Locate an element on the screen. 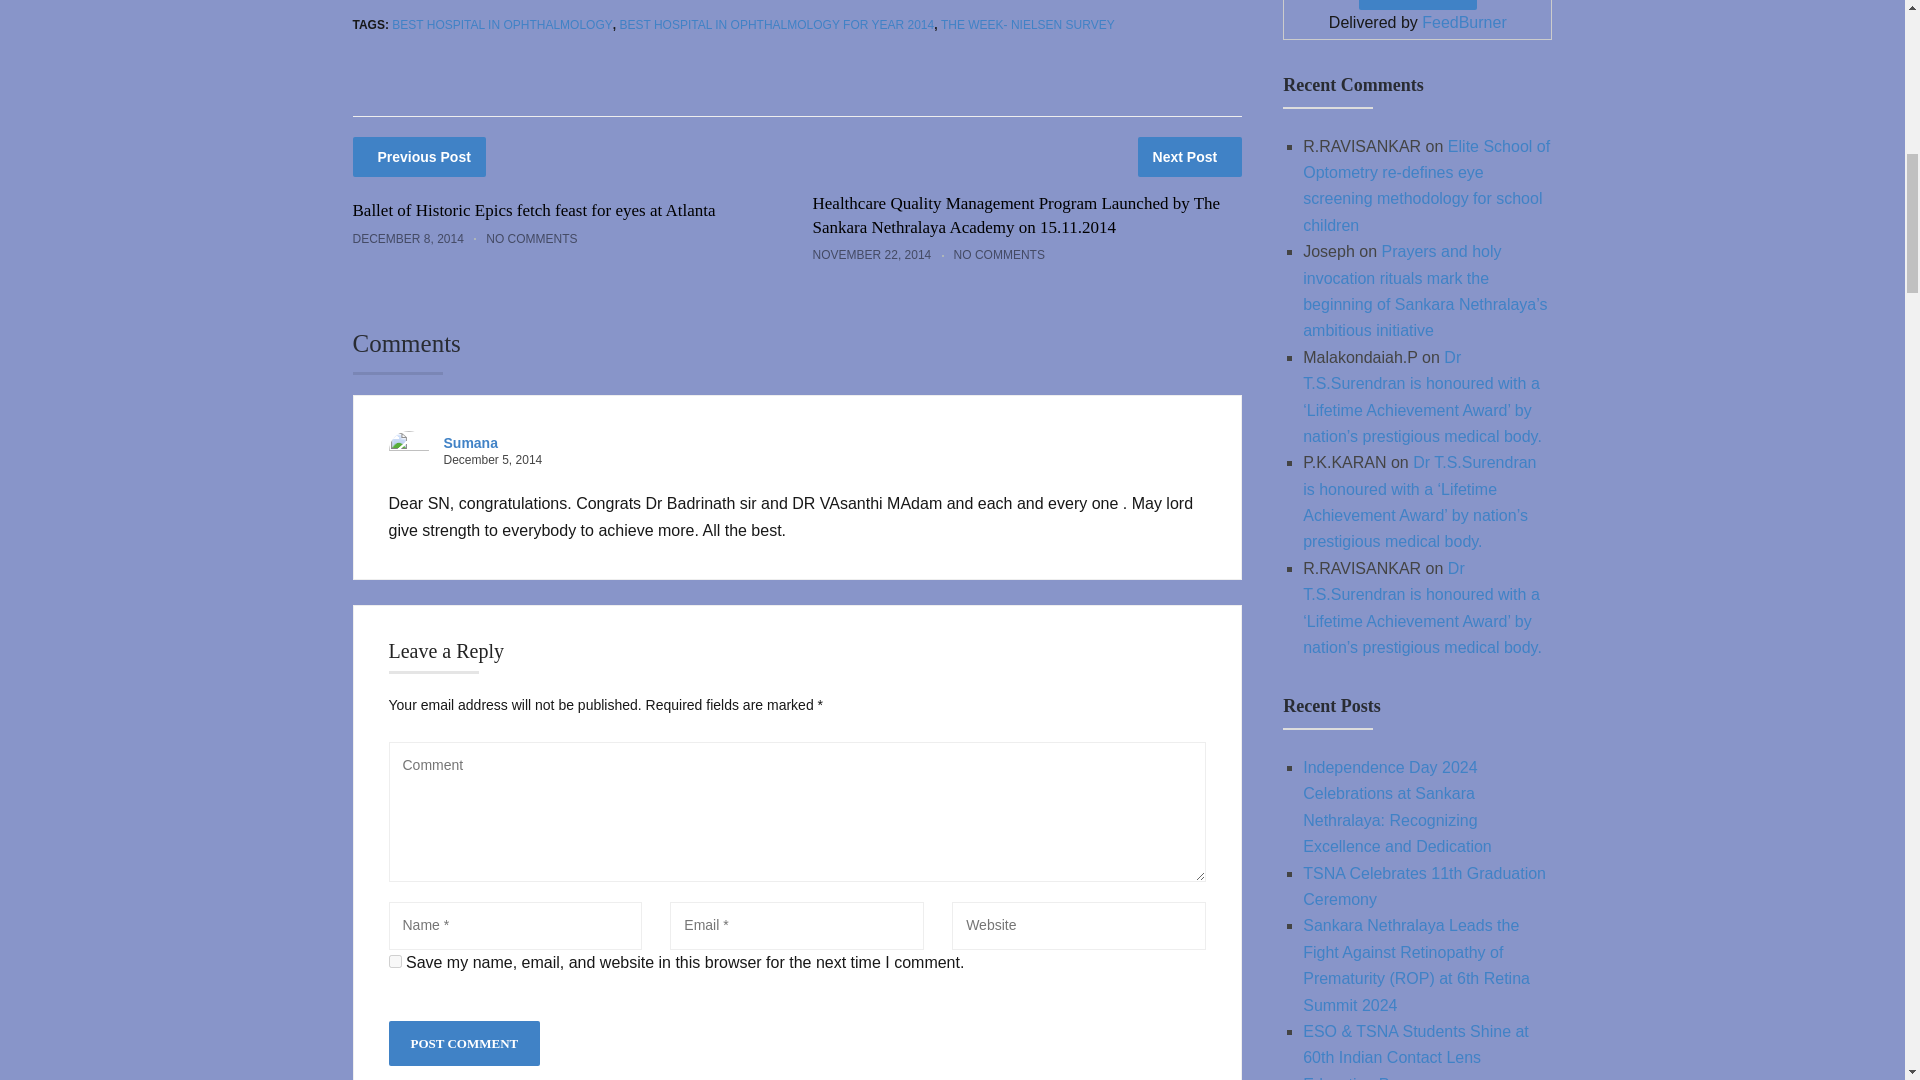 Image resolution: width=1920 pixels, height=1080 pixels. FeedBurner is located at coordinates (1464, 22).